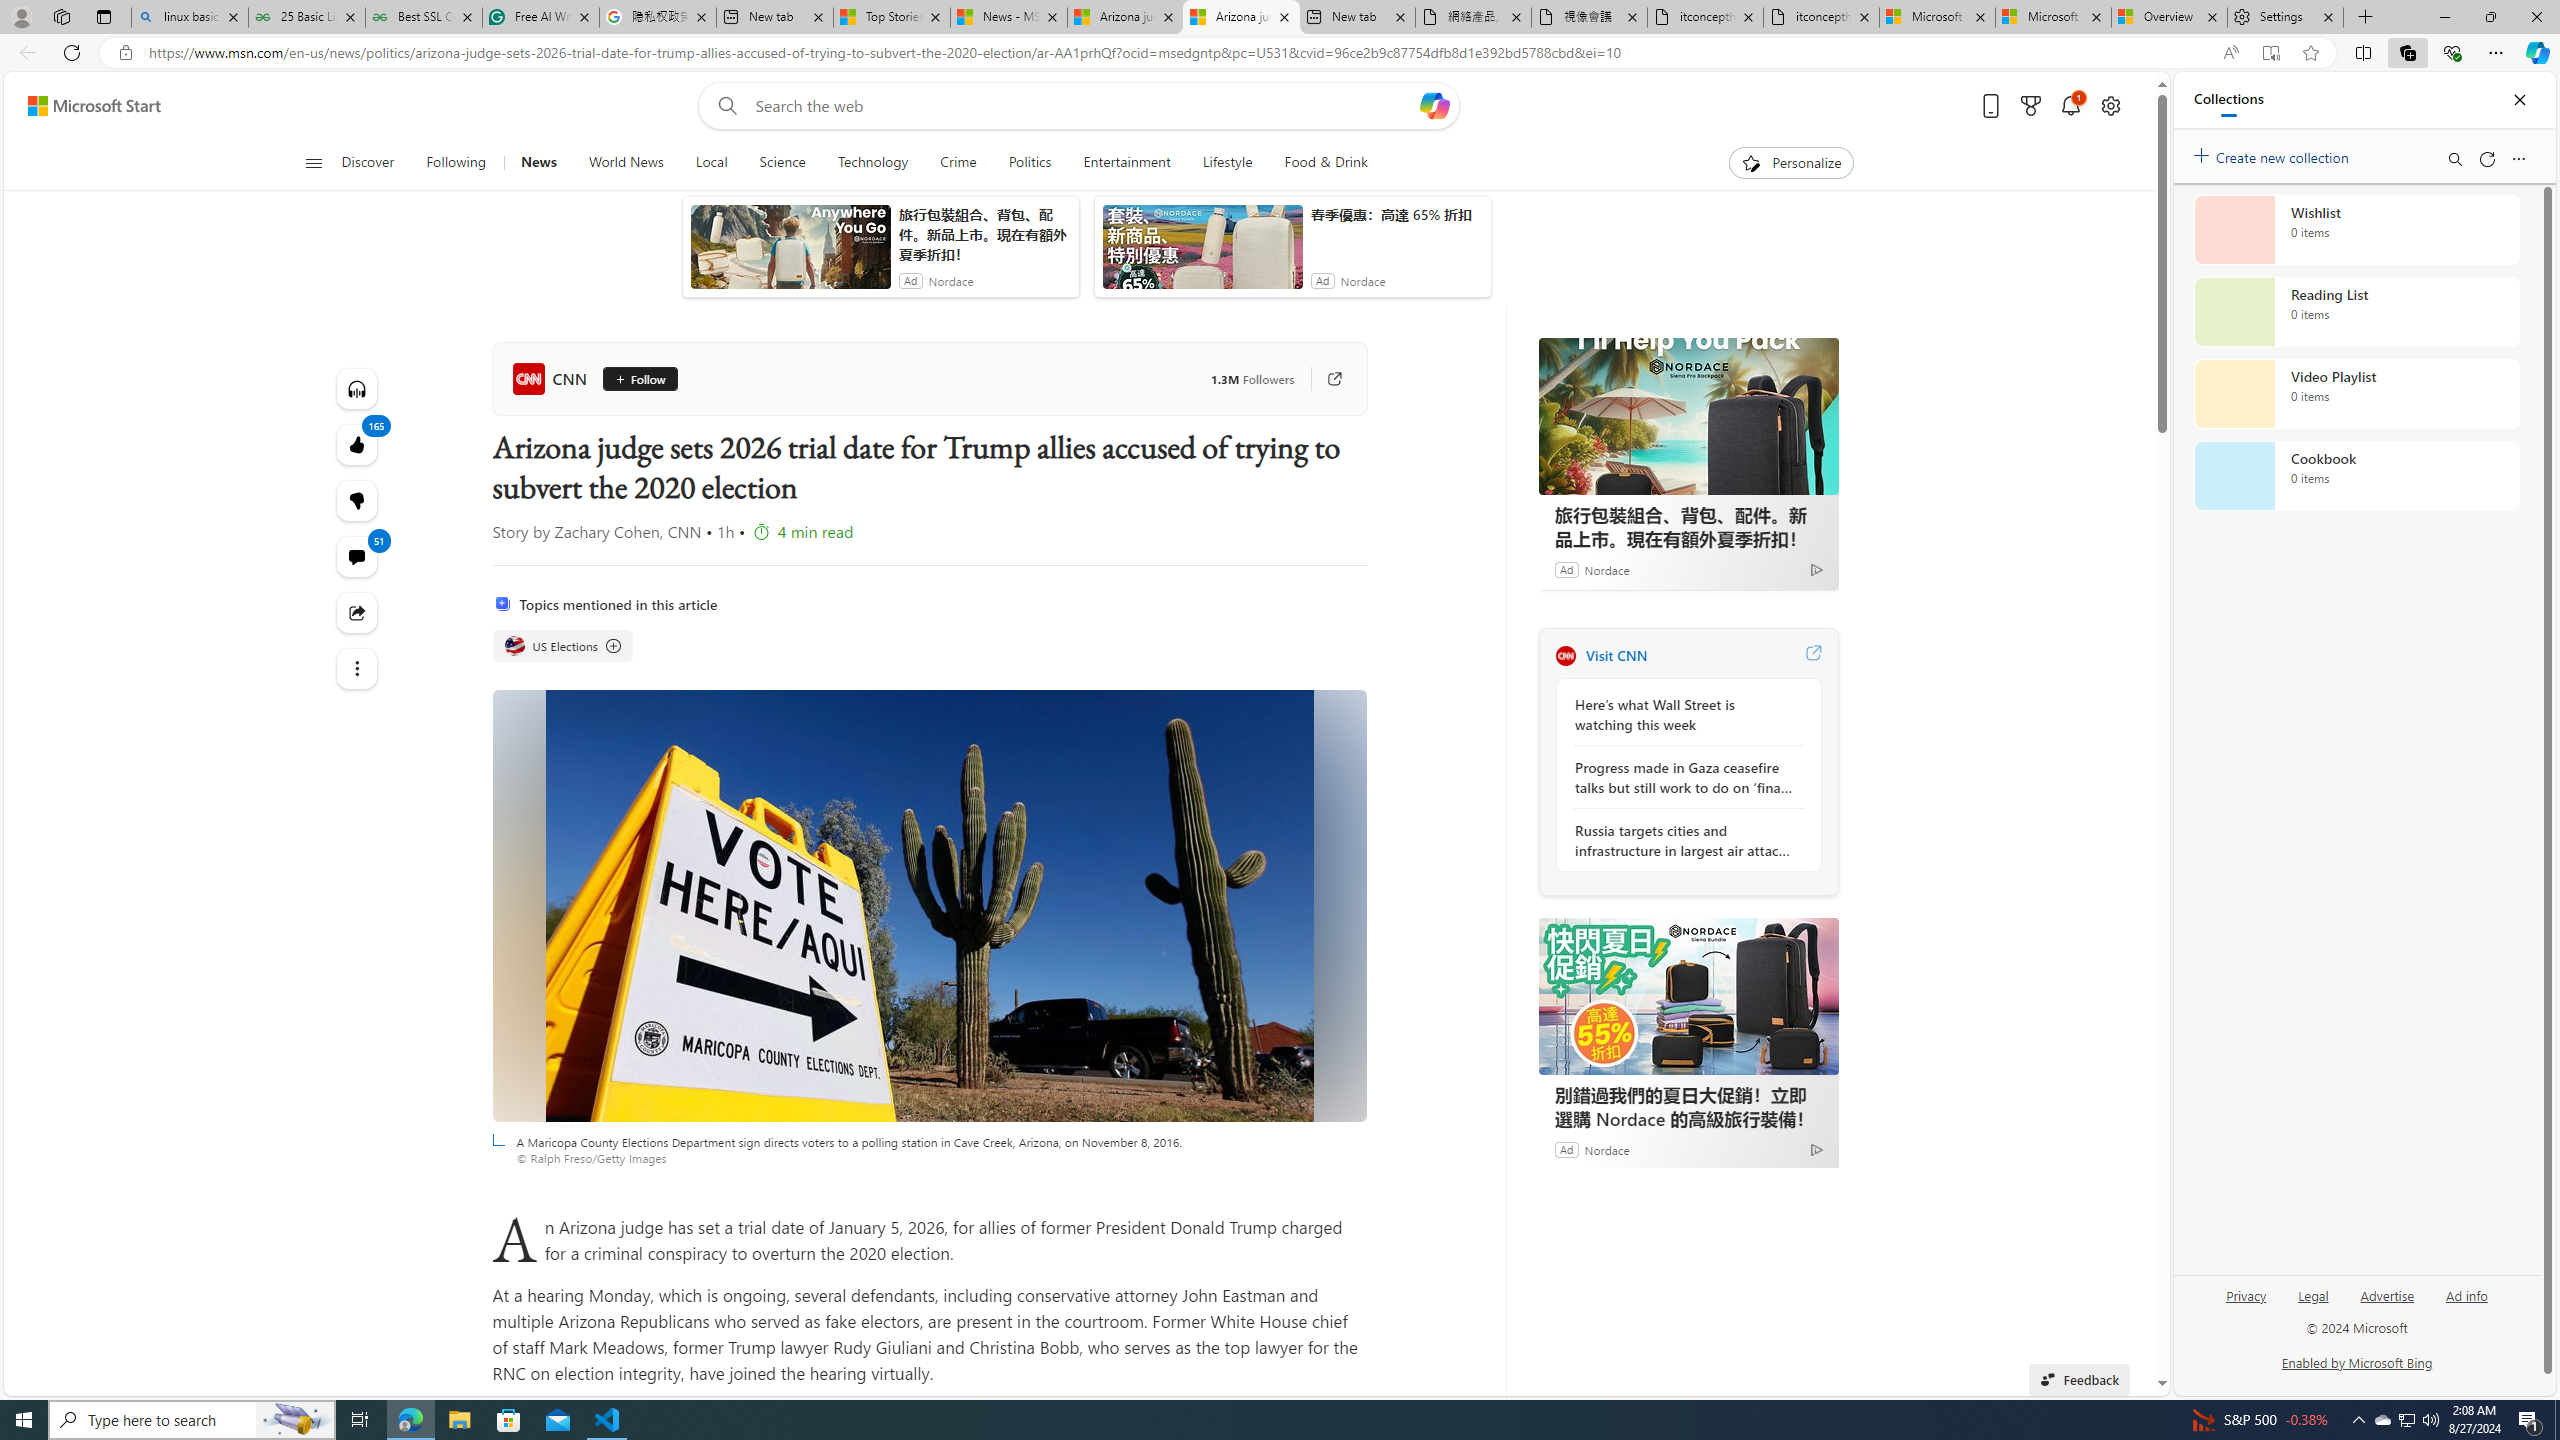 The image size is (2560, 1440). Describe the element at coordinates (2314, 1294) in the screenshot. I see `Legal` at that location.